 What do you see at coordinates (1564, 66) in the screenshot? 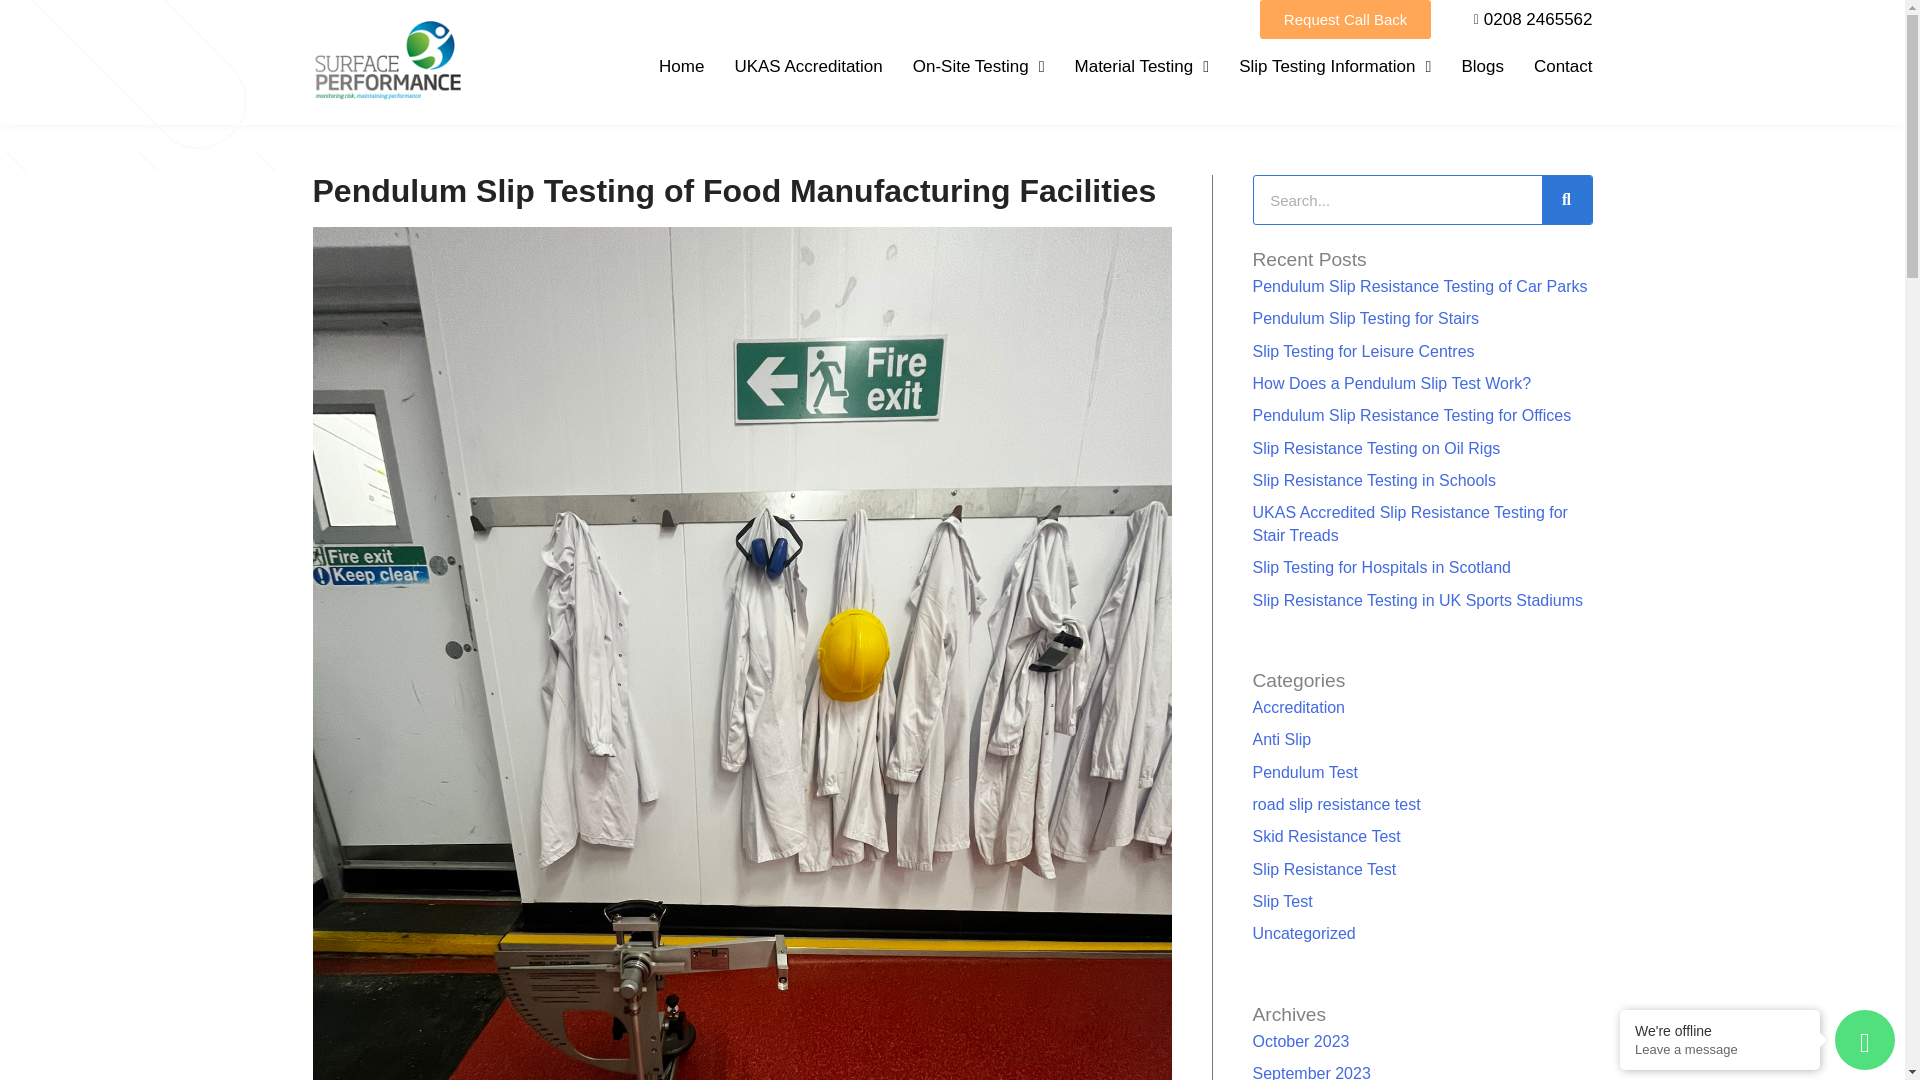
I see `Contact` at bounding box center [1564, 66].